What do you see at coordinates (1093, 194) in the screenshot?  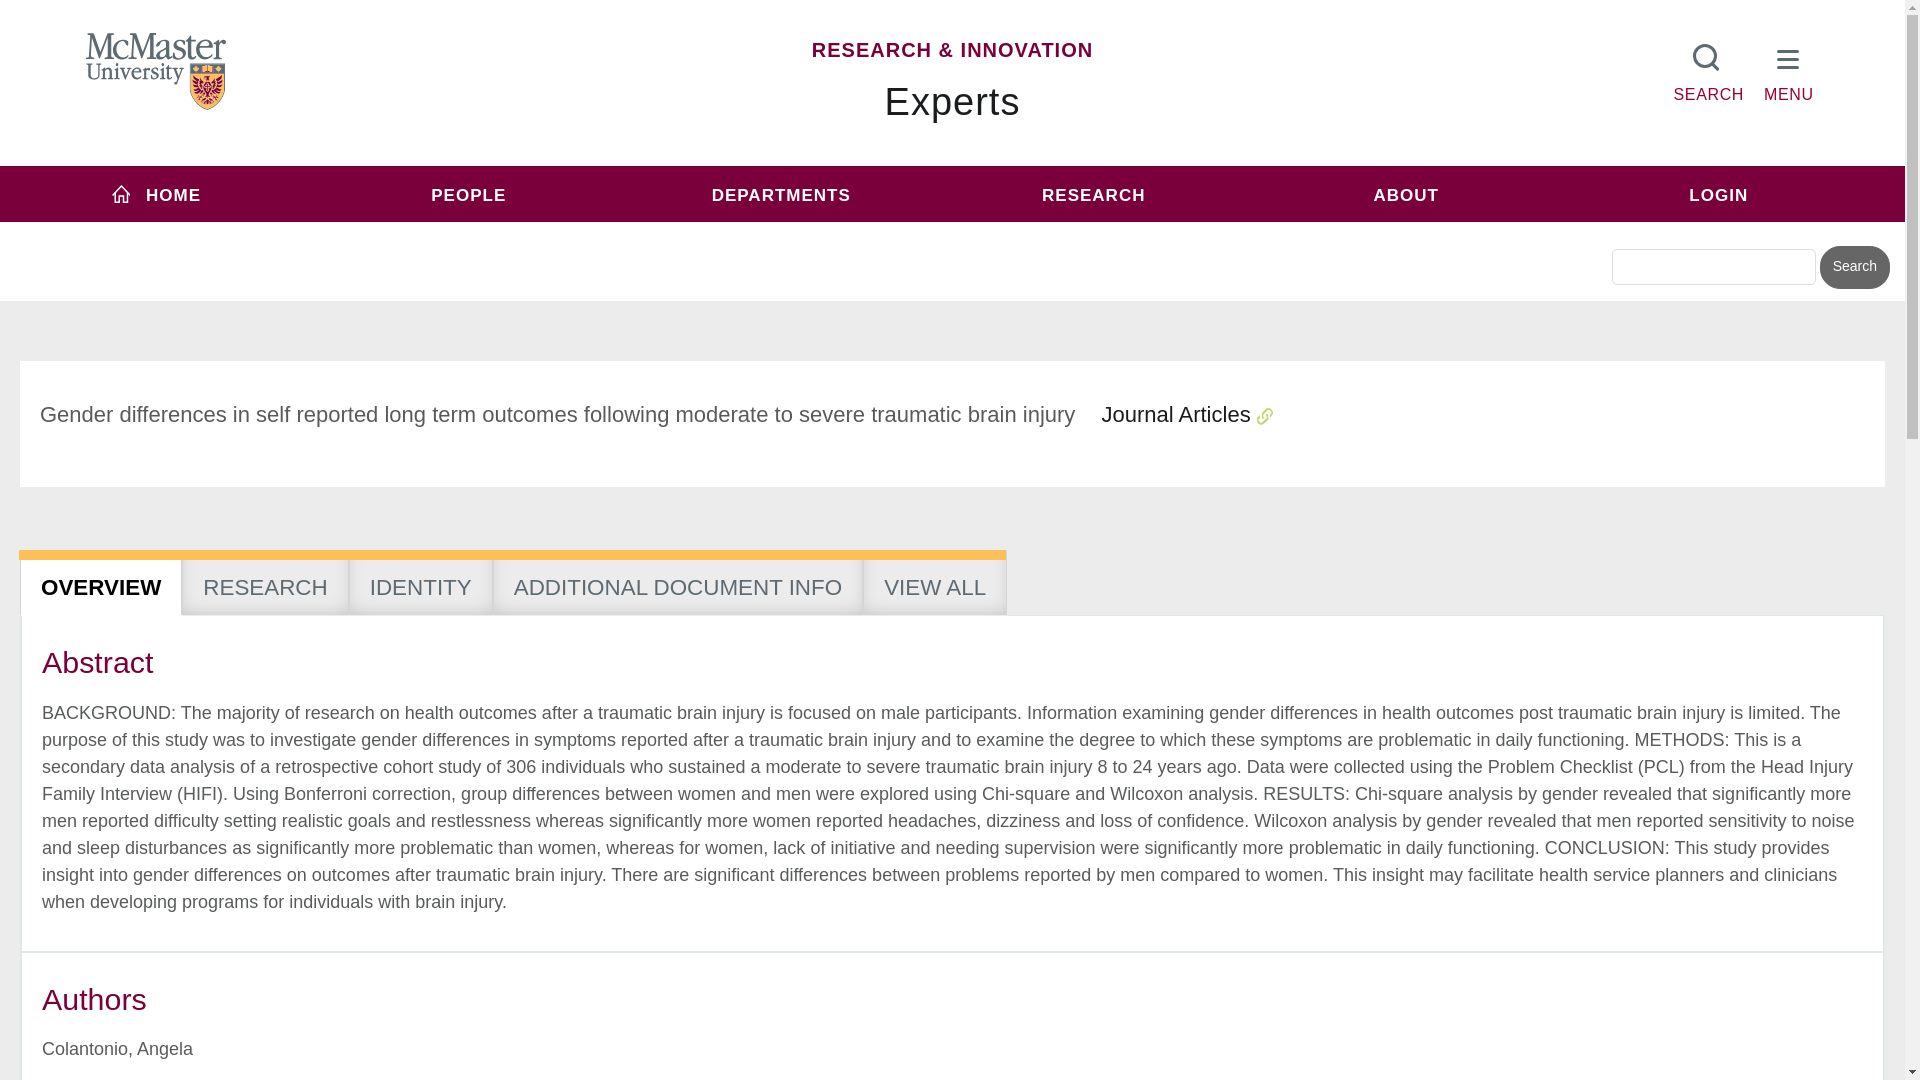 I see `RESEARCH` at bounding box center [1093, 194].